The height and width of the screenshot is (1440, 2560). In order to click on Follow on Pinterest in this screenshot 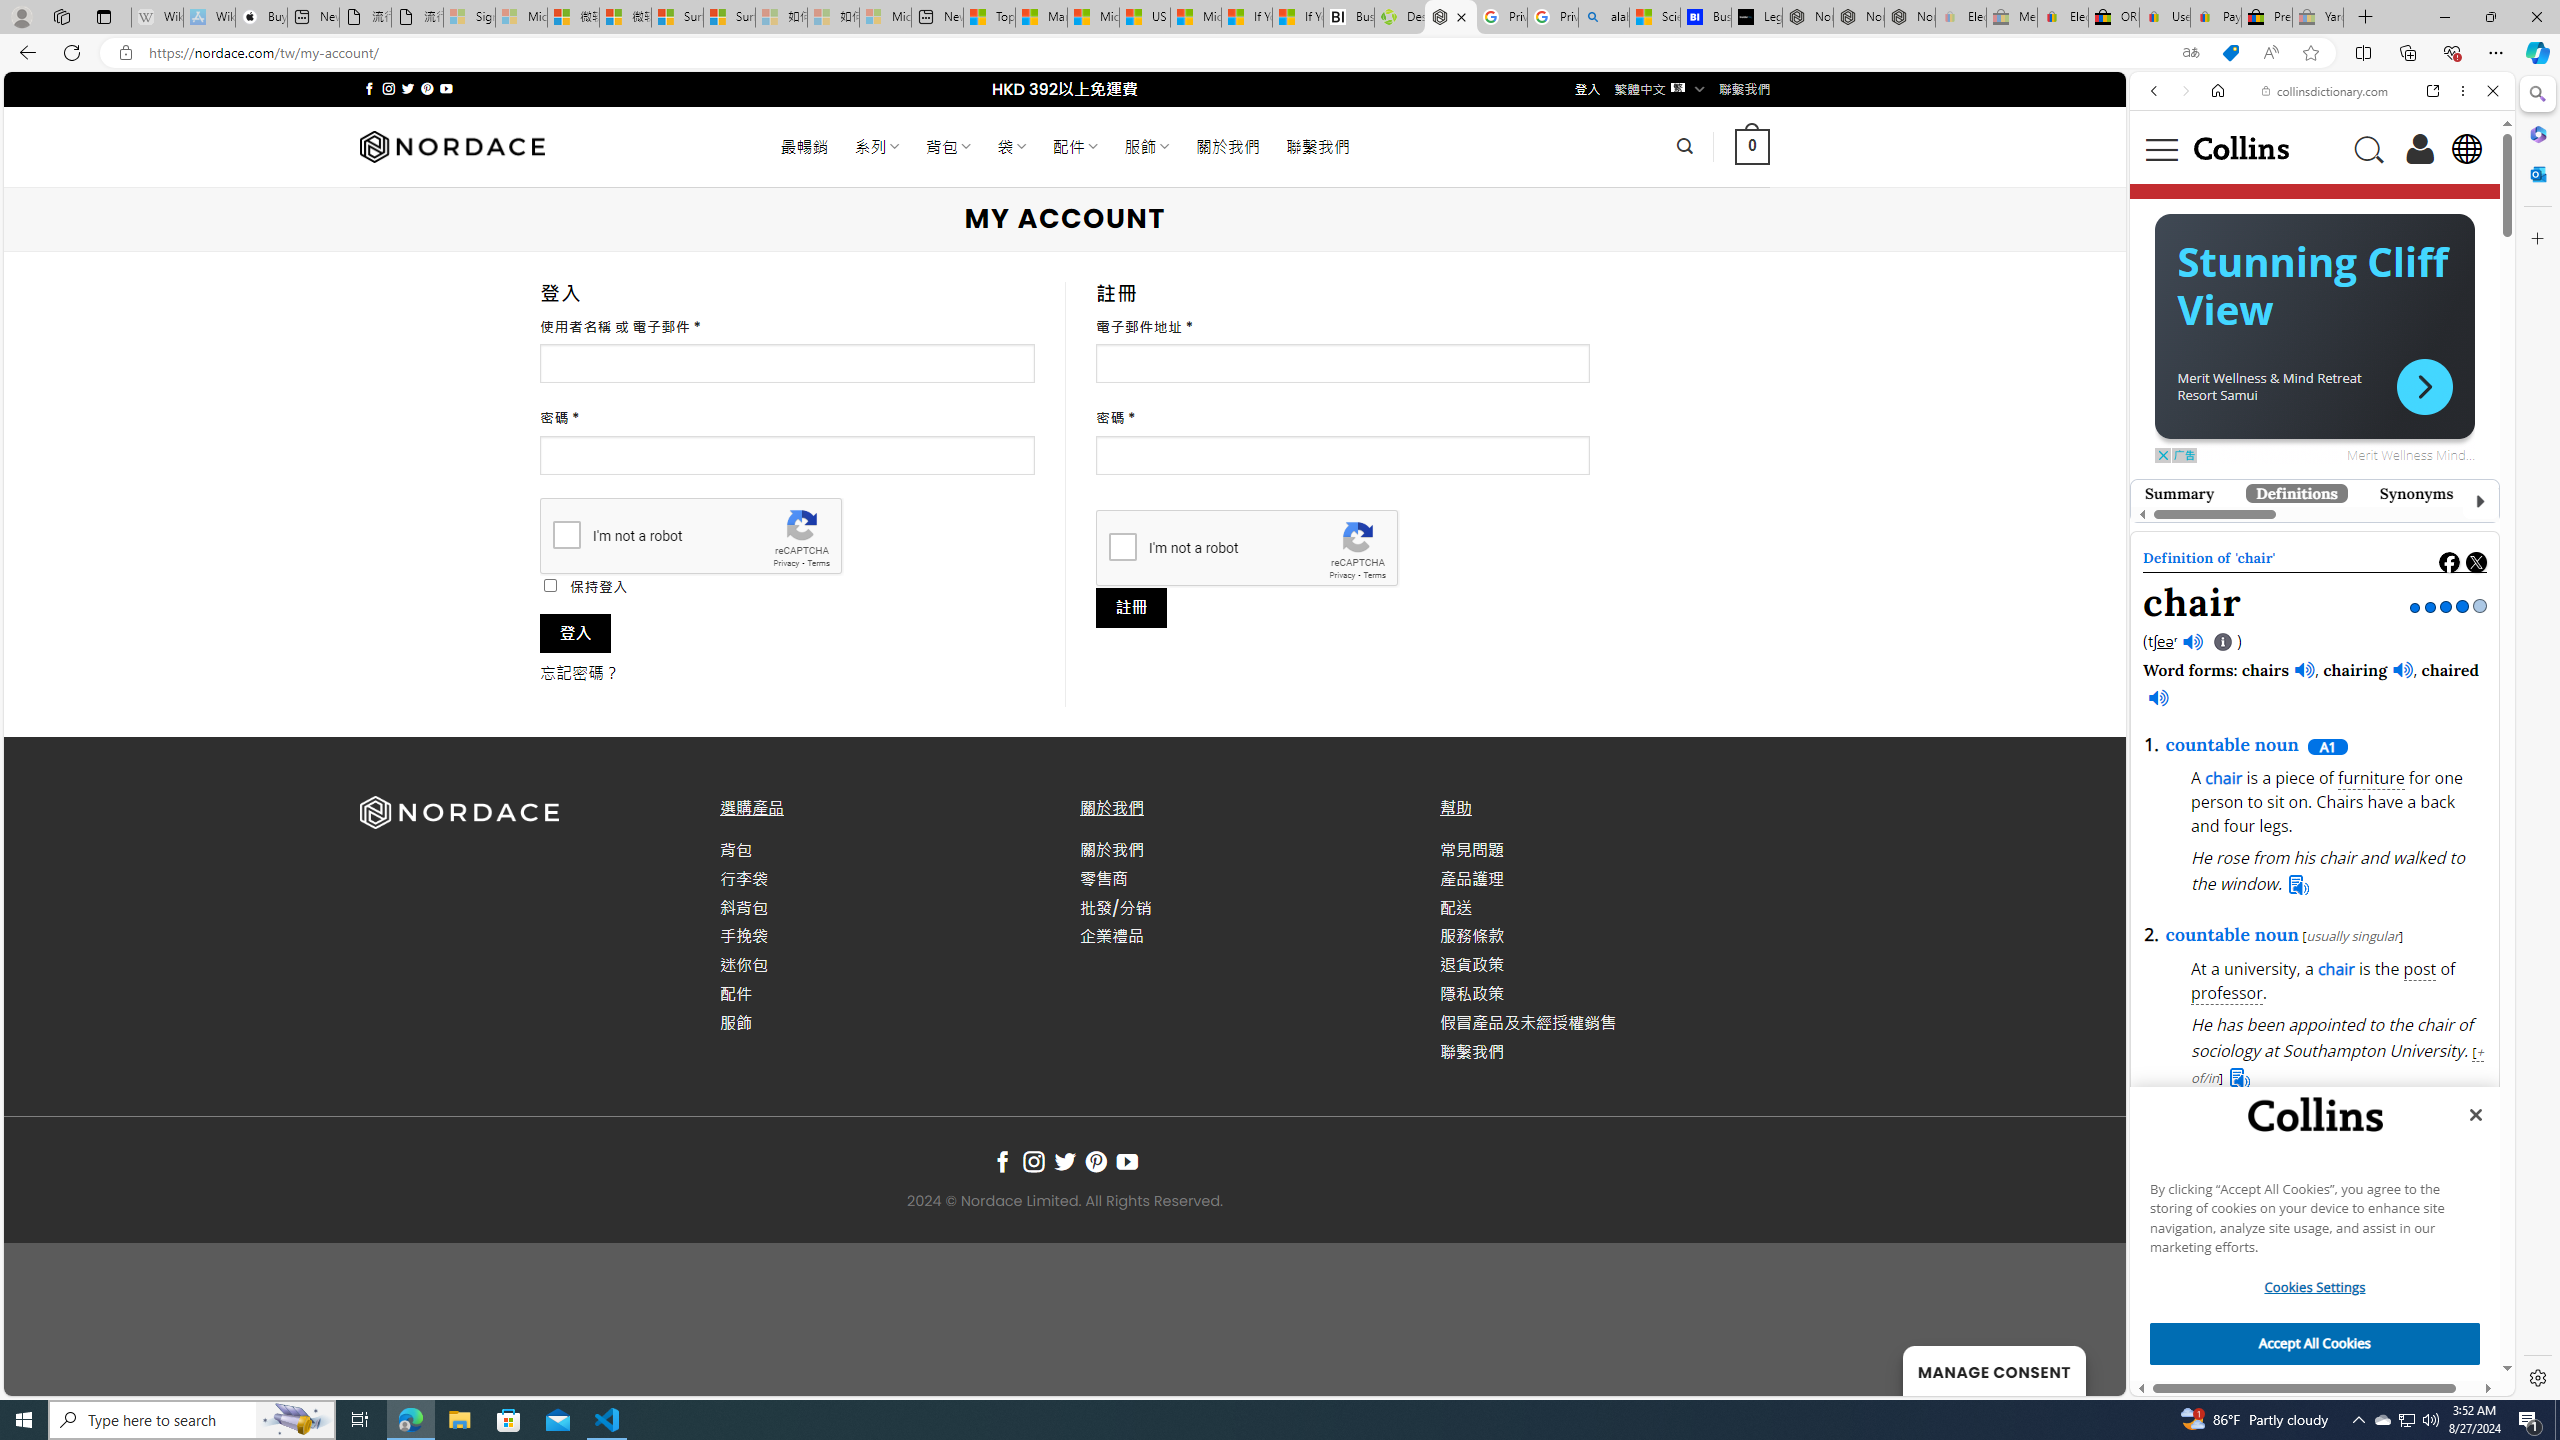, I will do `click(1095, 1162)`.